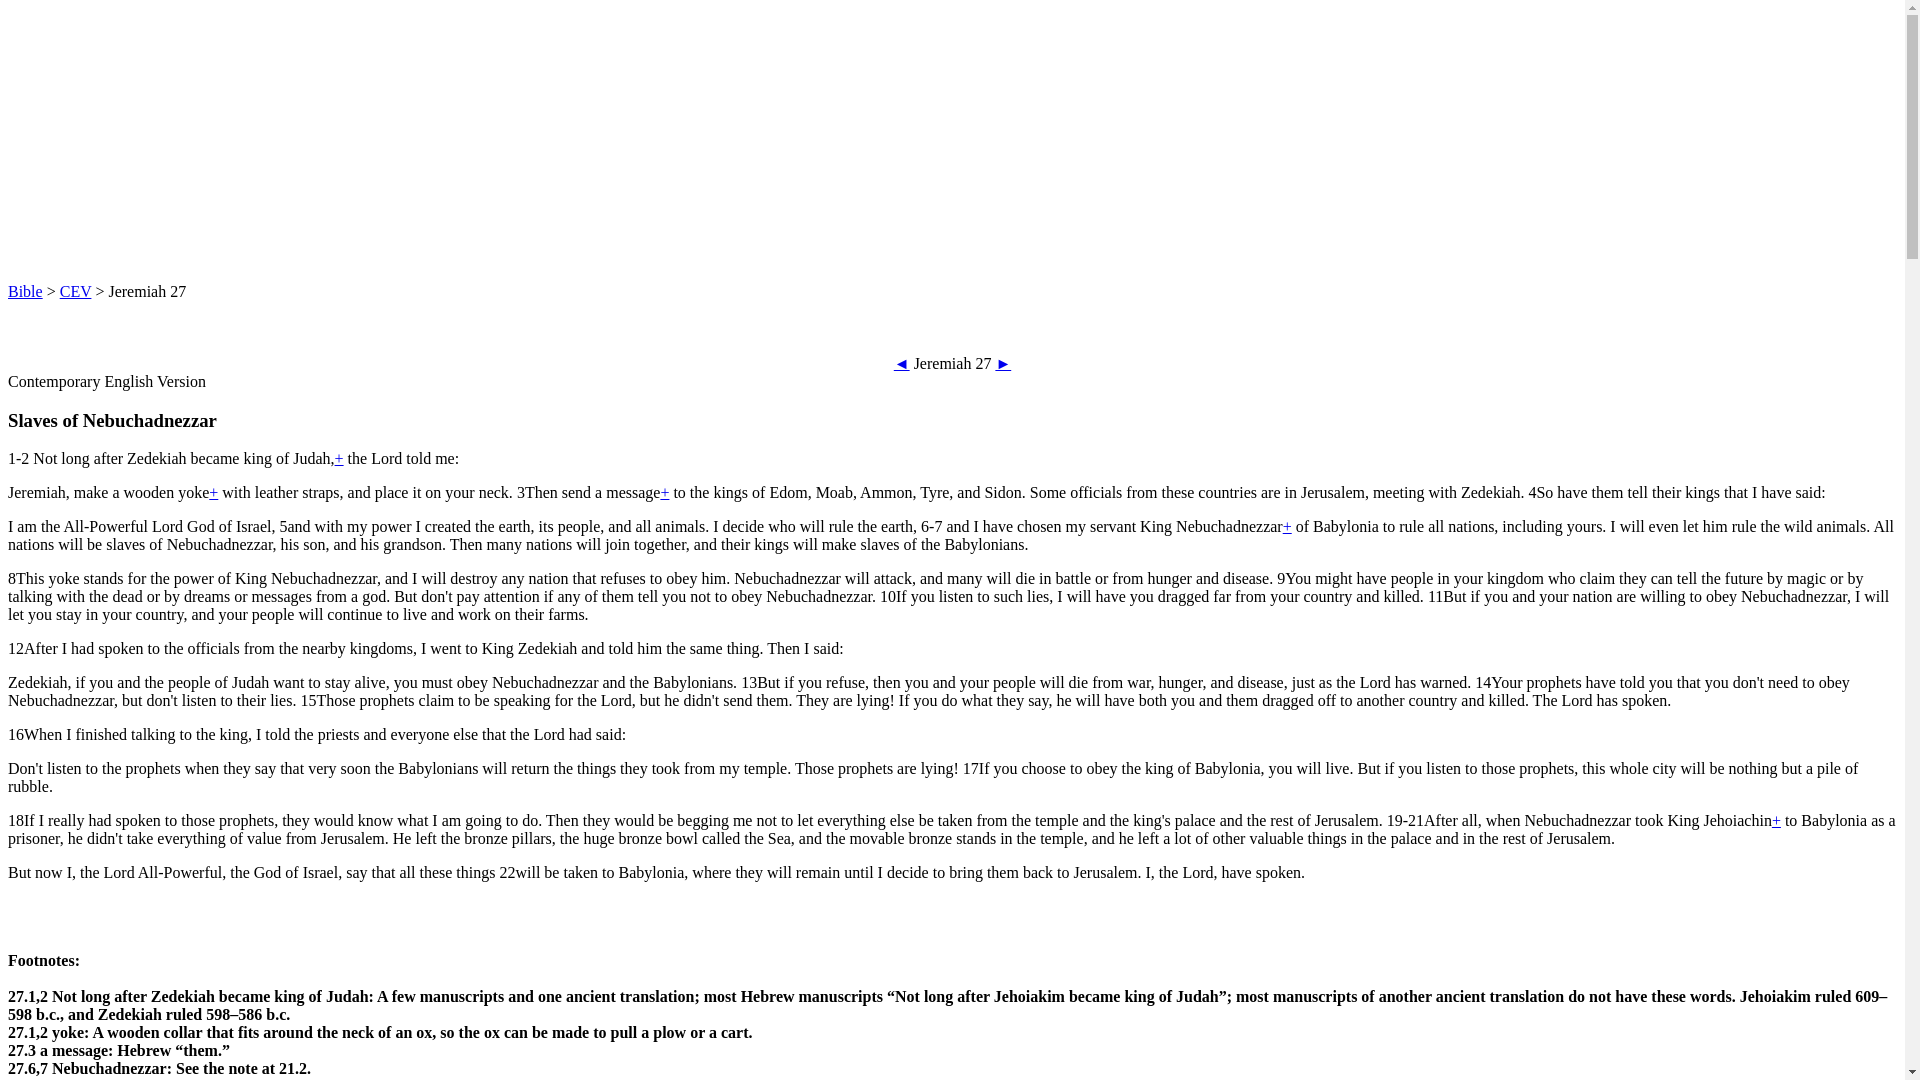 The height and width of the screenshot is (1080, 1920). I want to click on Bible, so click(24, 291).